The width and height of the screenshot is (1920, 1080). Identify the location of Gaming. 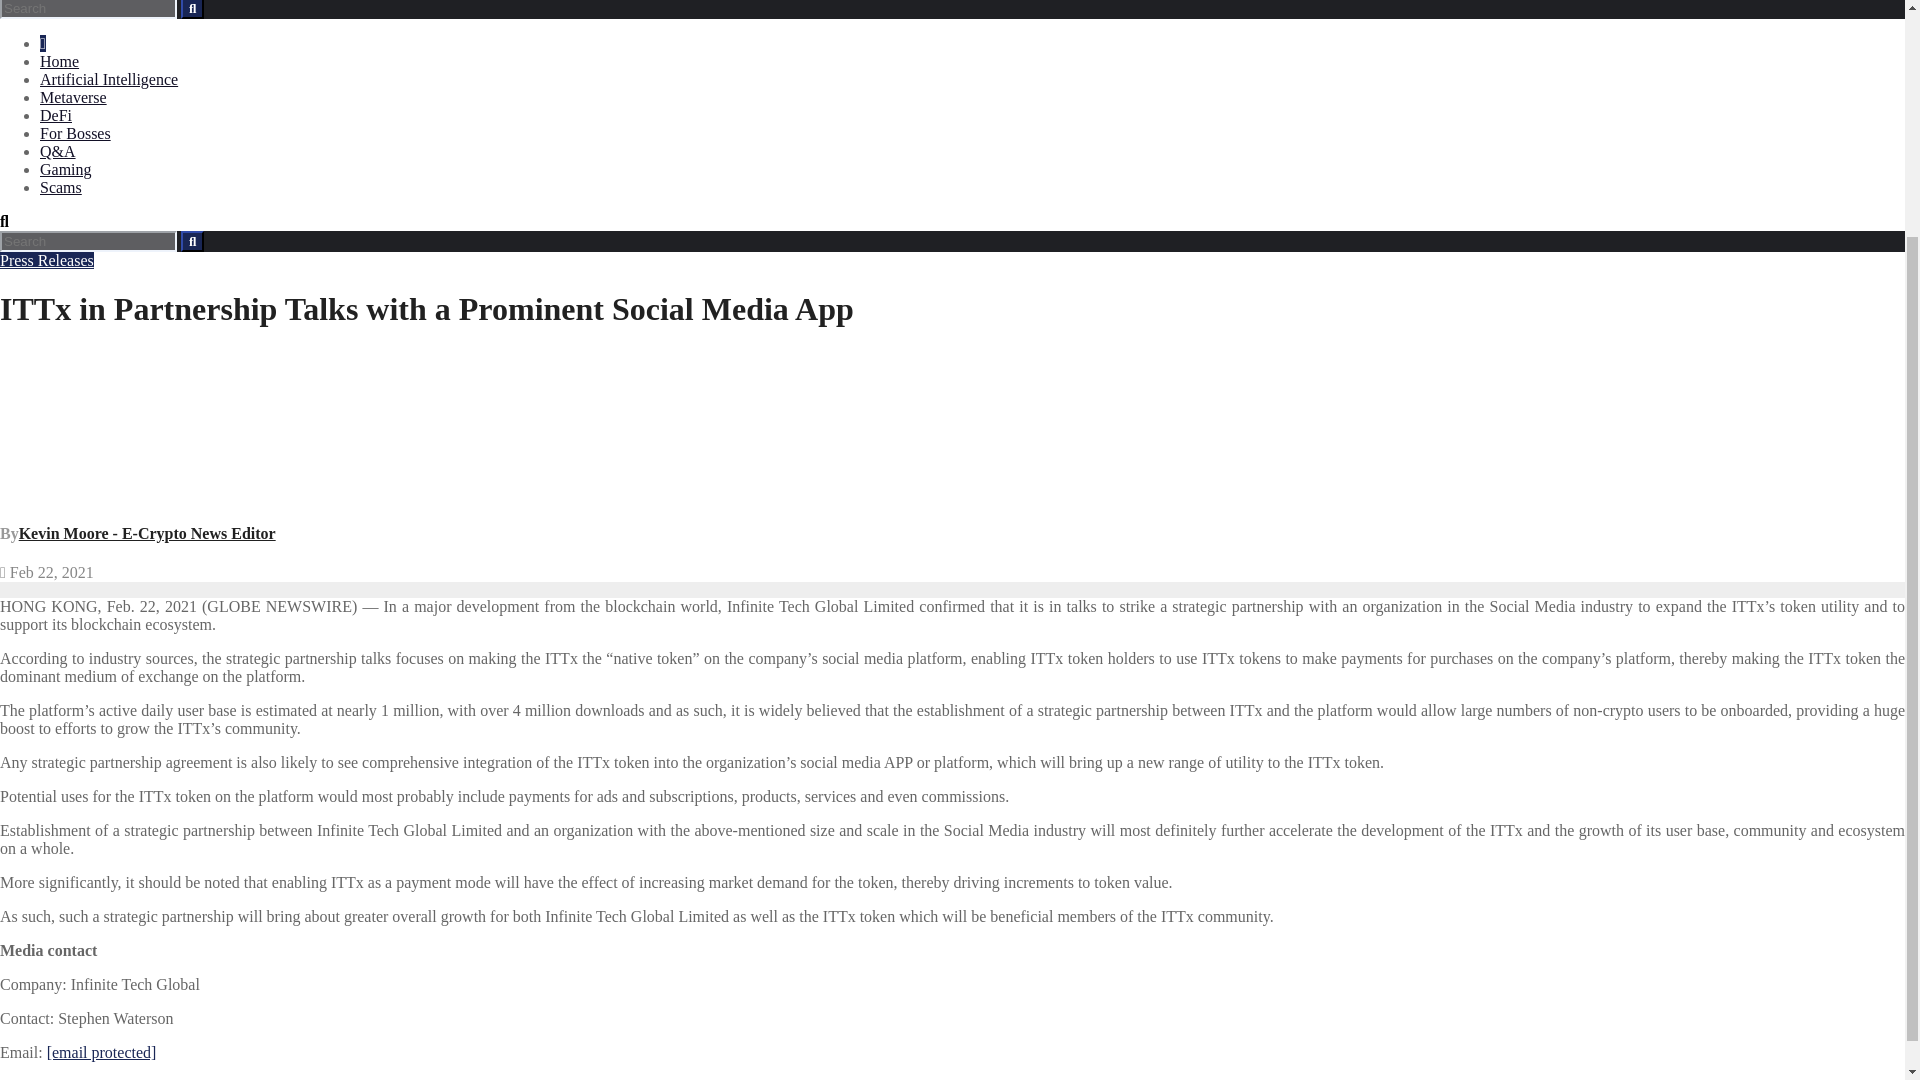
(66, 169).